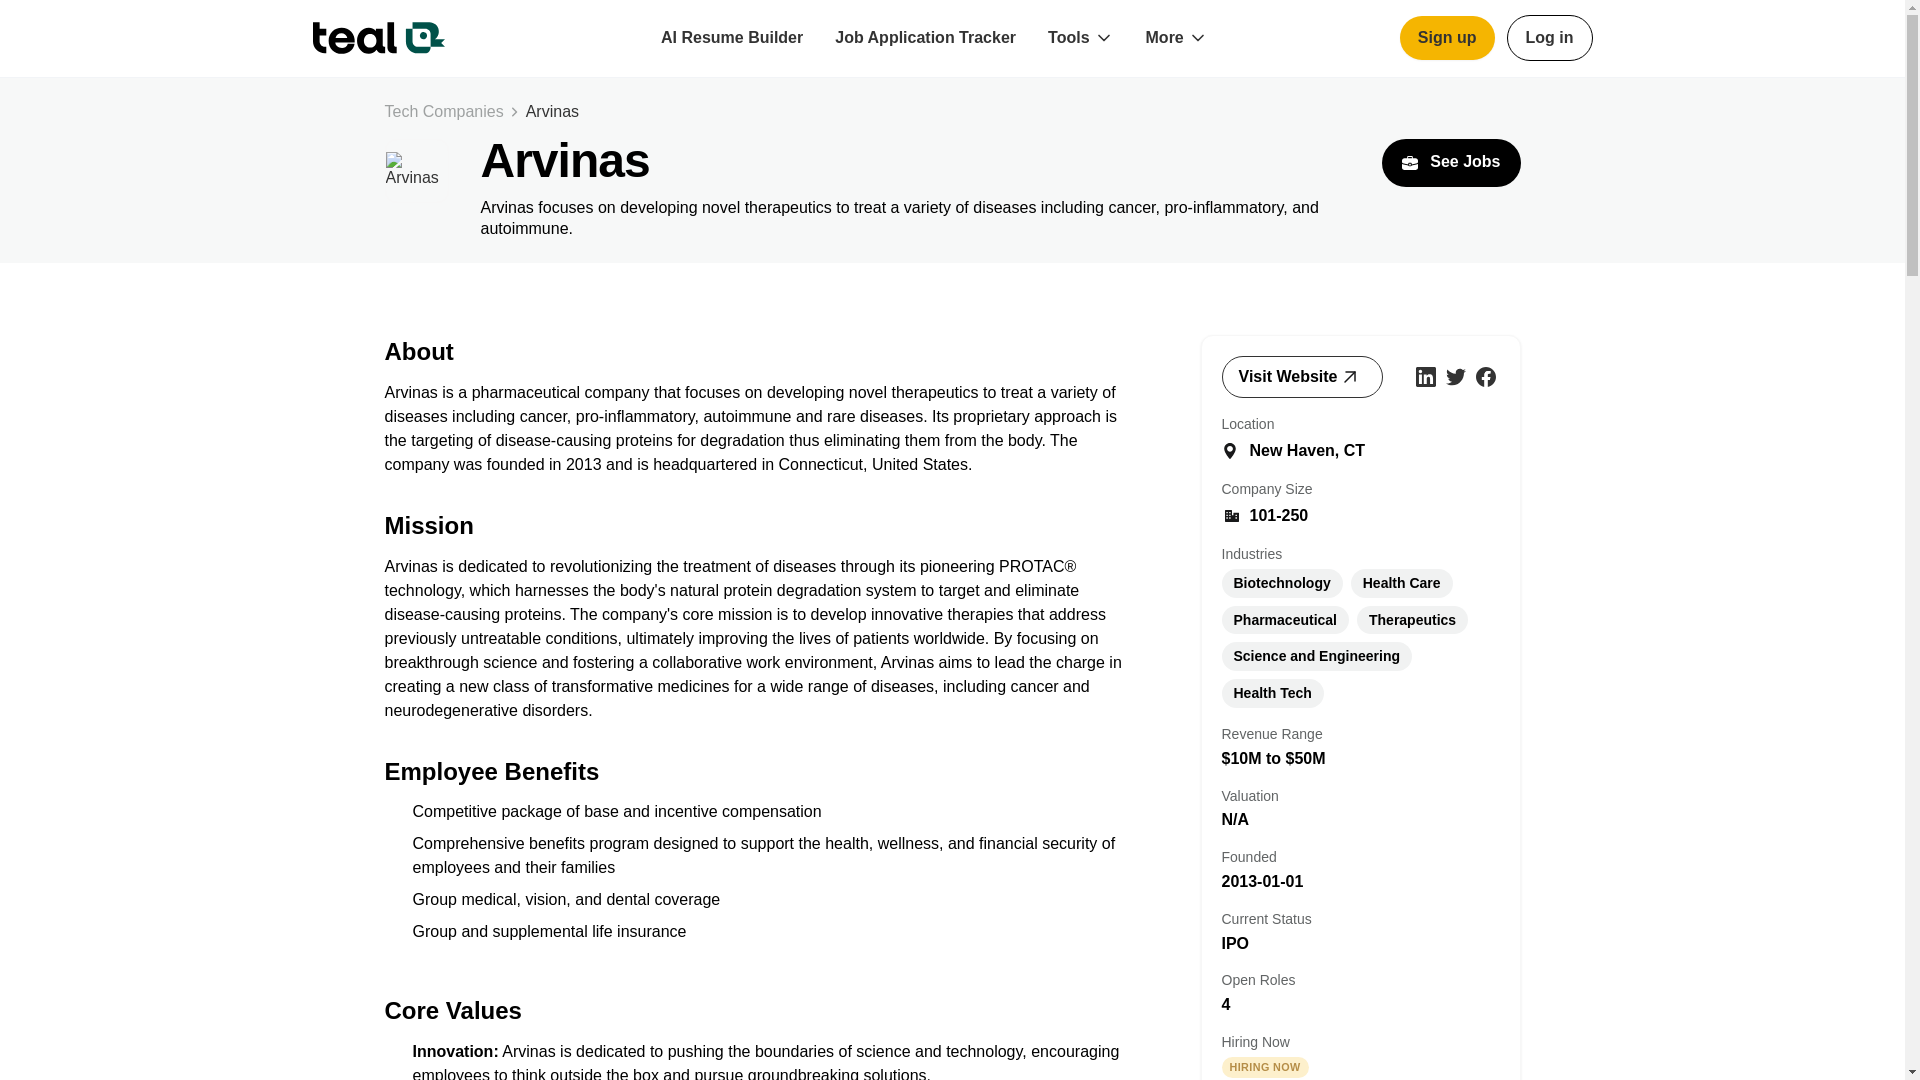 Image resolution: width=1920 pixels, height=1080 pixels. What do you see at coordinates (732, 38) in the screenshot?
I see `AI Resume Builder` at bounding box center [732, 38].